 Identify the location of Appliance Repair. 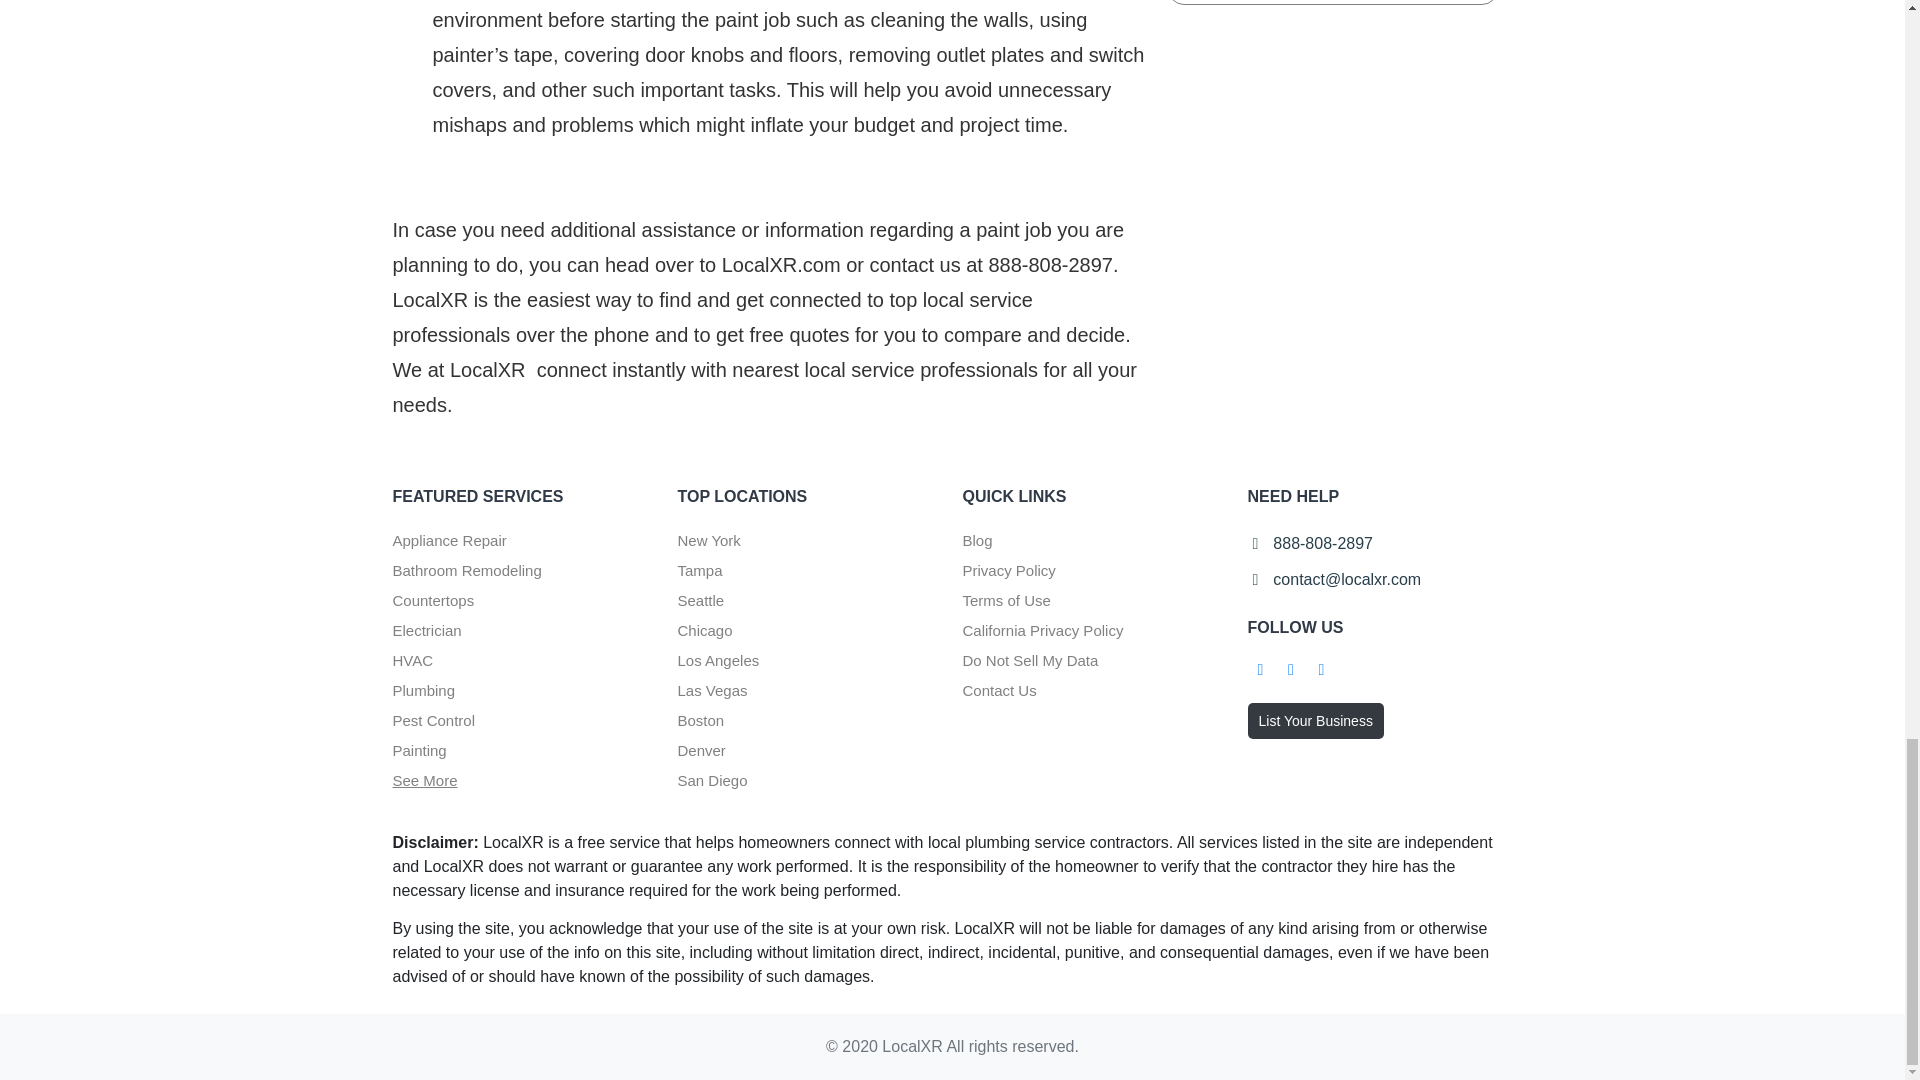
(448, 540).